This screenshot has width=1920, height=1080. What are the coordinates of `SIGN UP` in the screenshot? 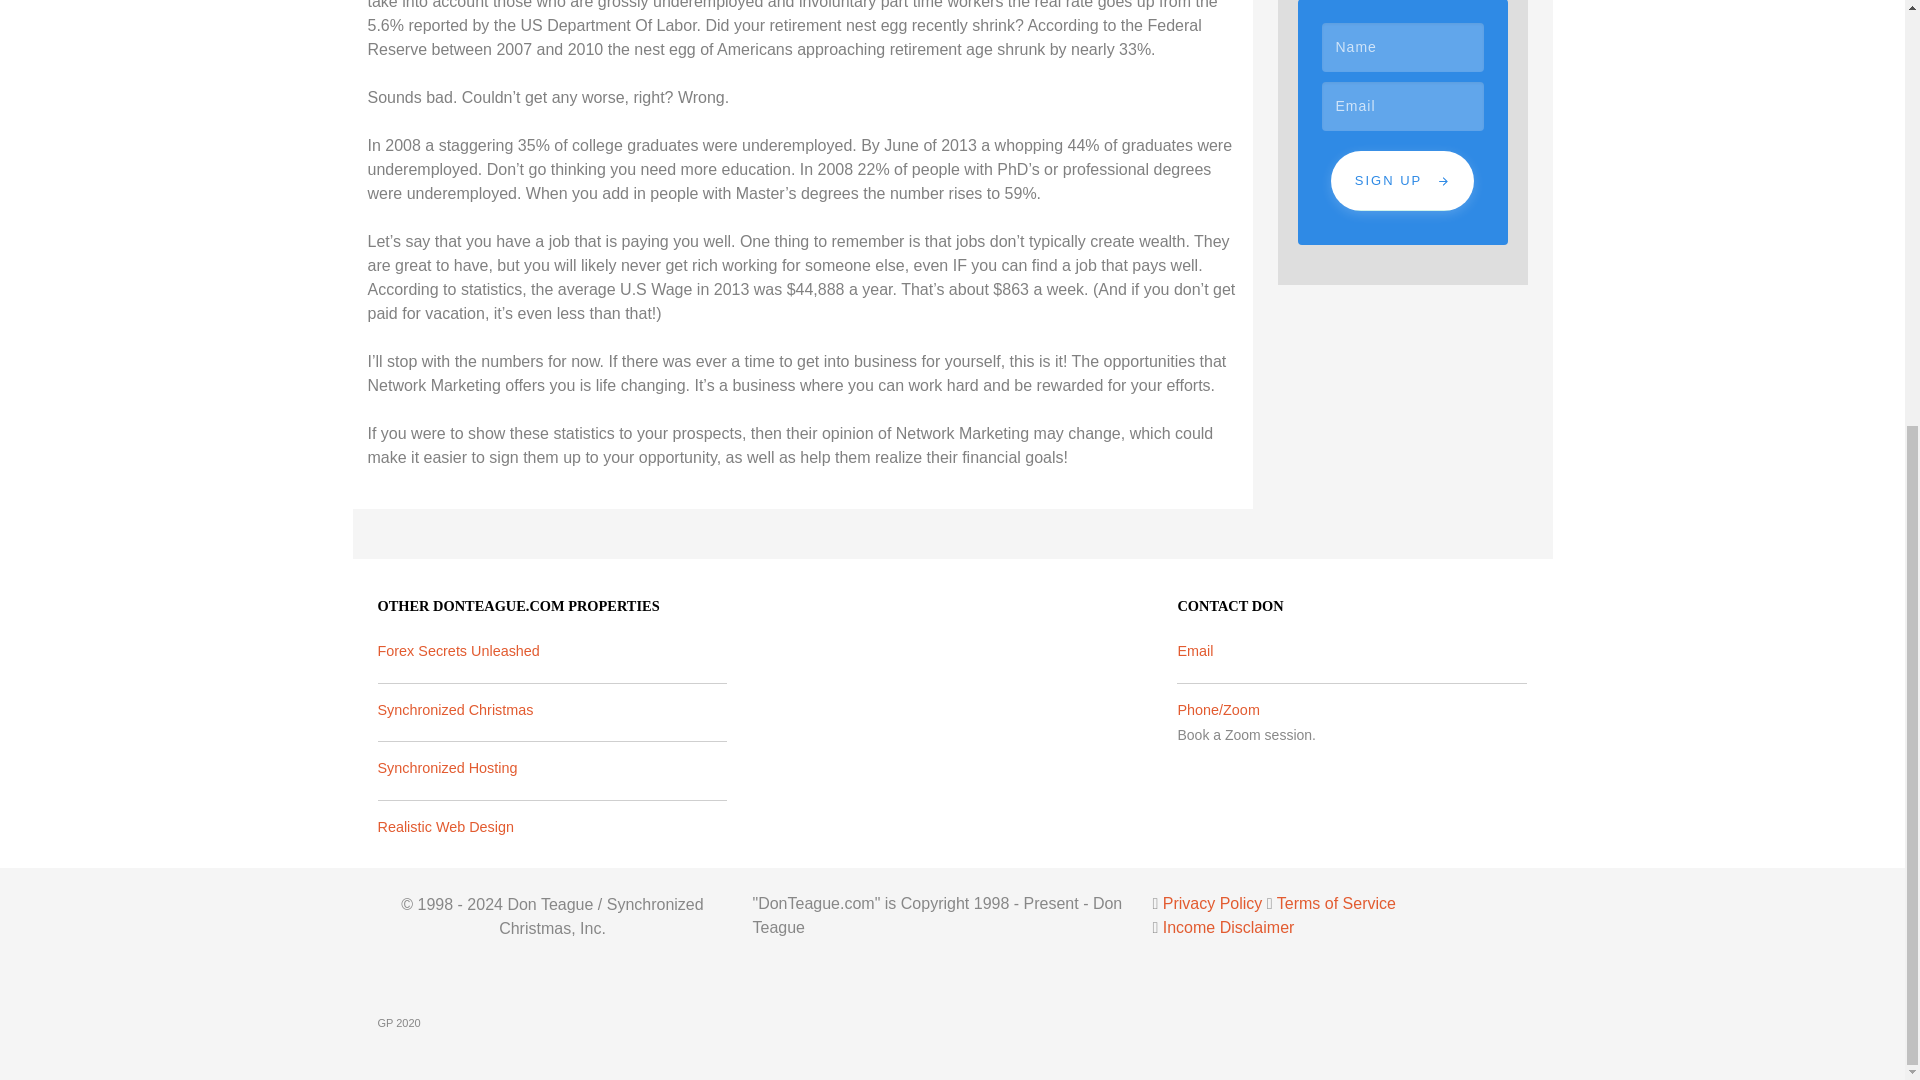 It's located at (1402, 180).